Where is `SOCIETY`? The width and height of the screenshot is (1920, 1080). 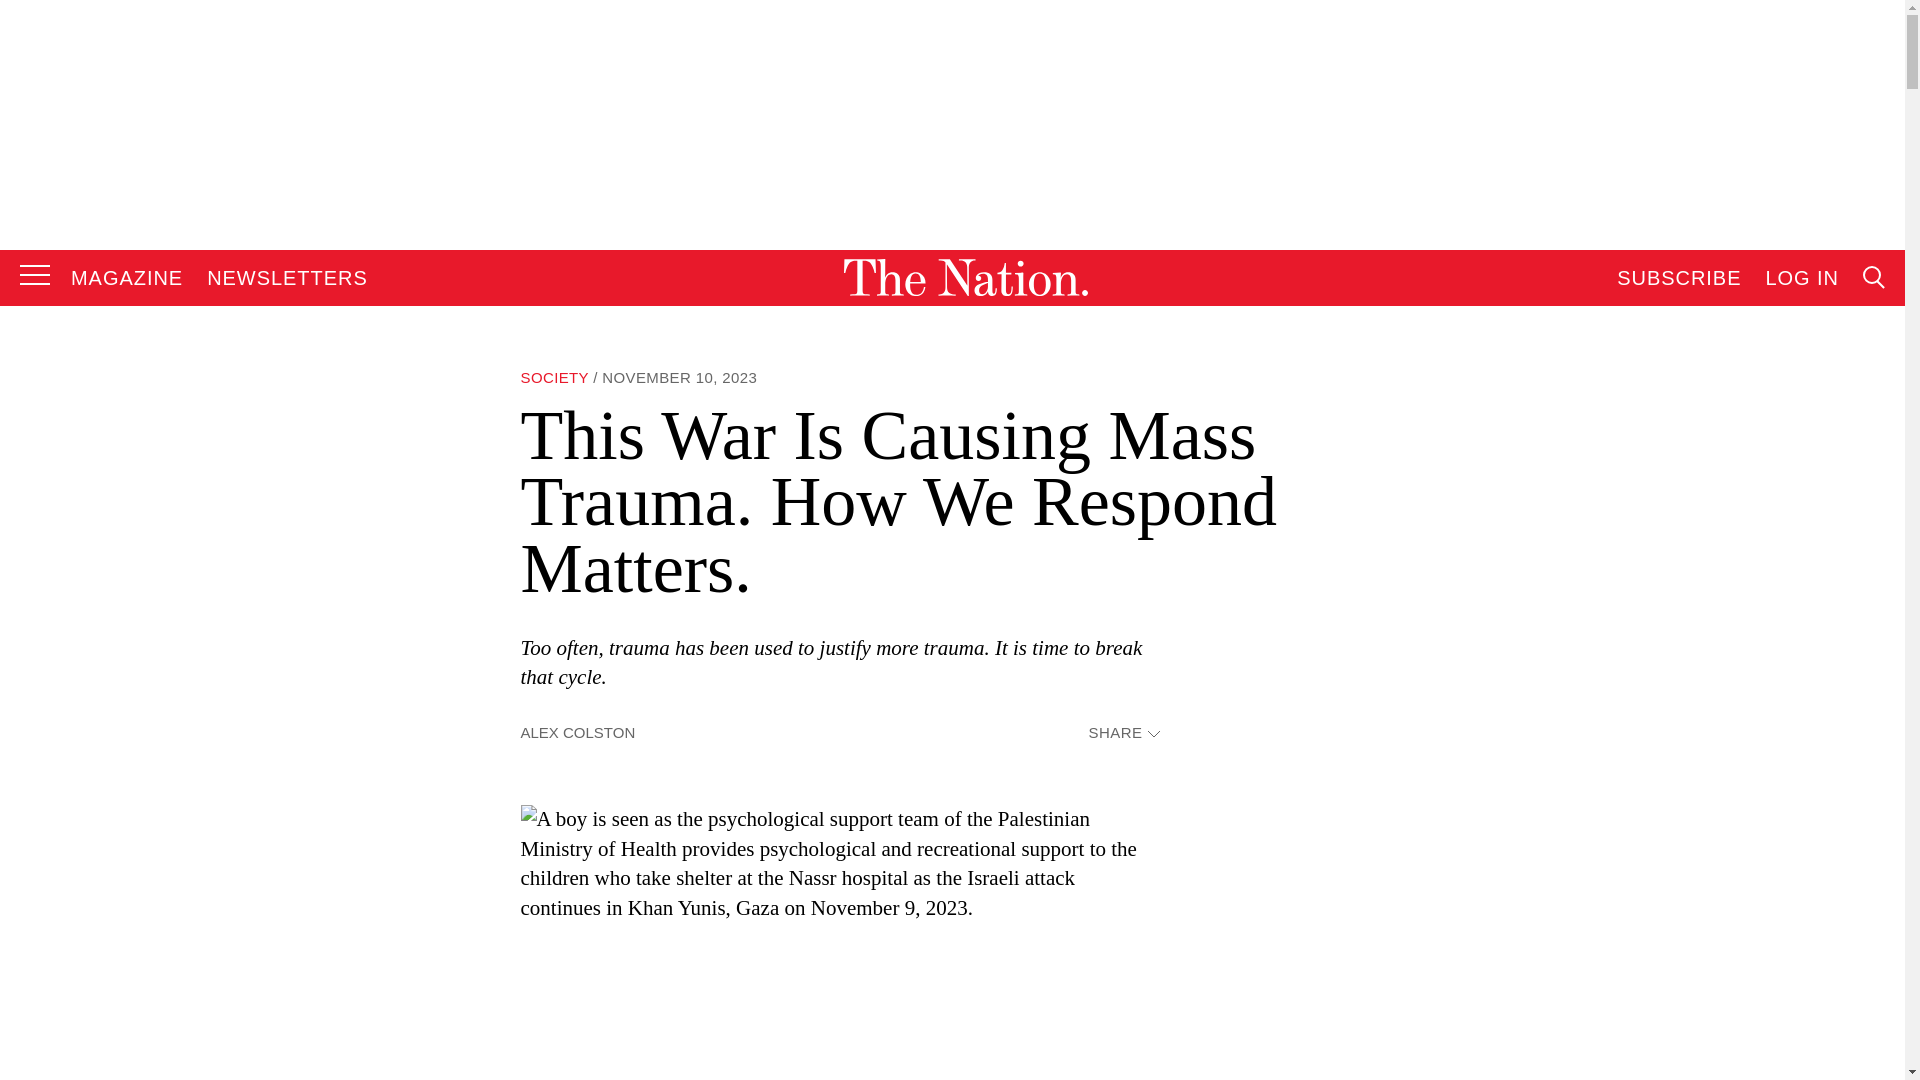
SOCIETY is located at coordinates (554, 377).